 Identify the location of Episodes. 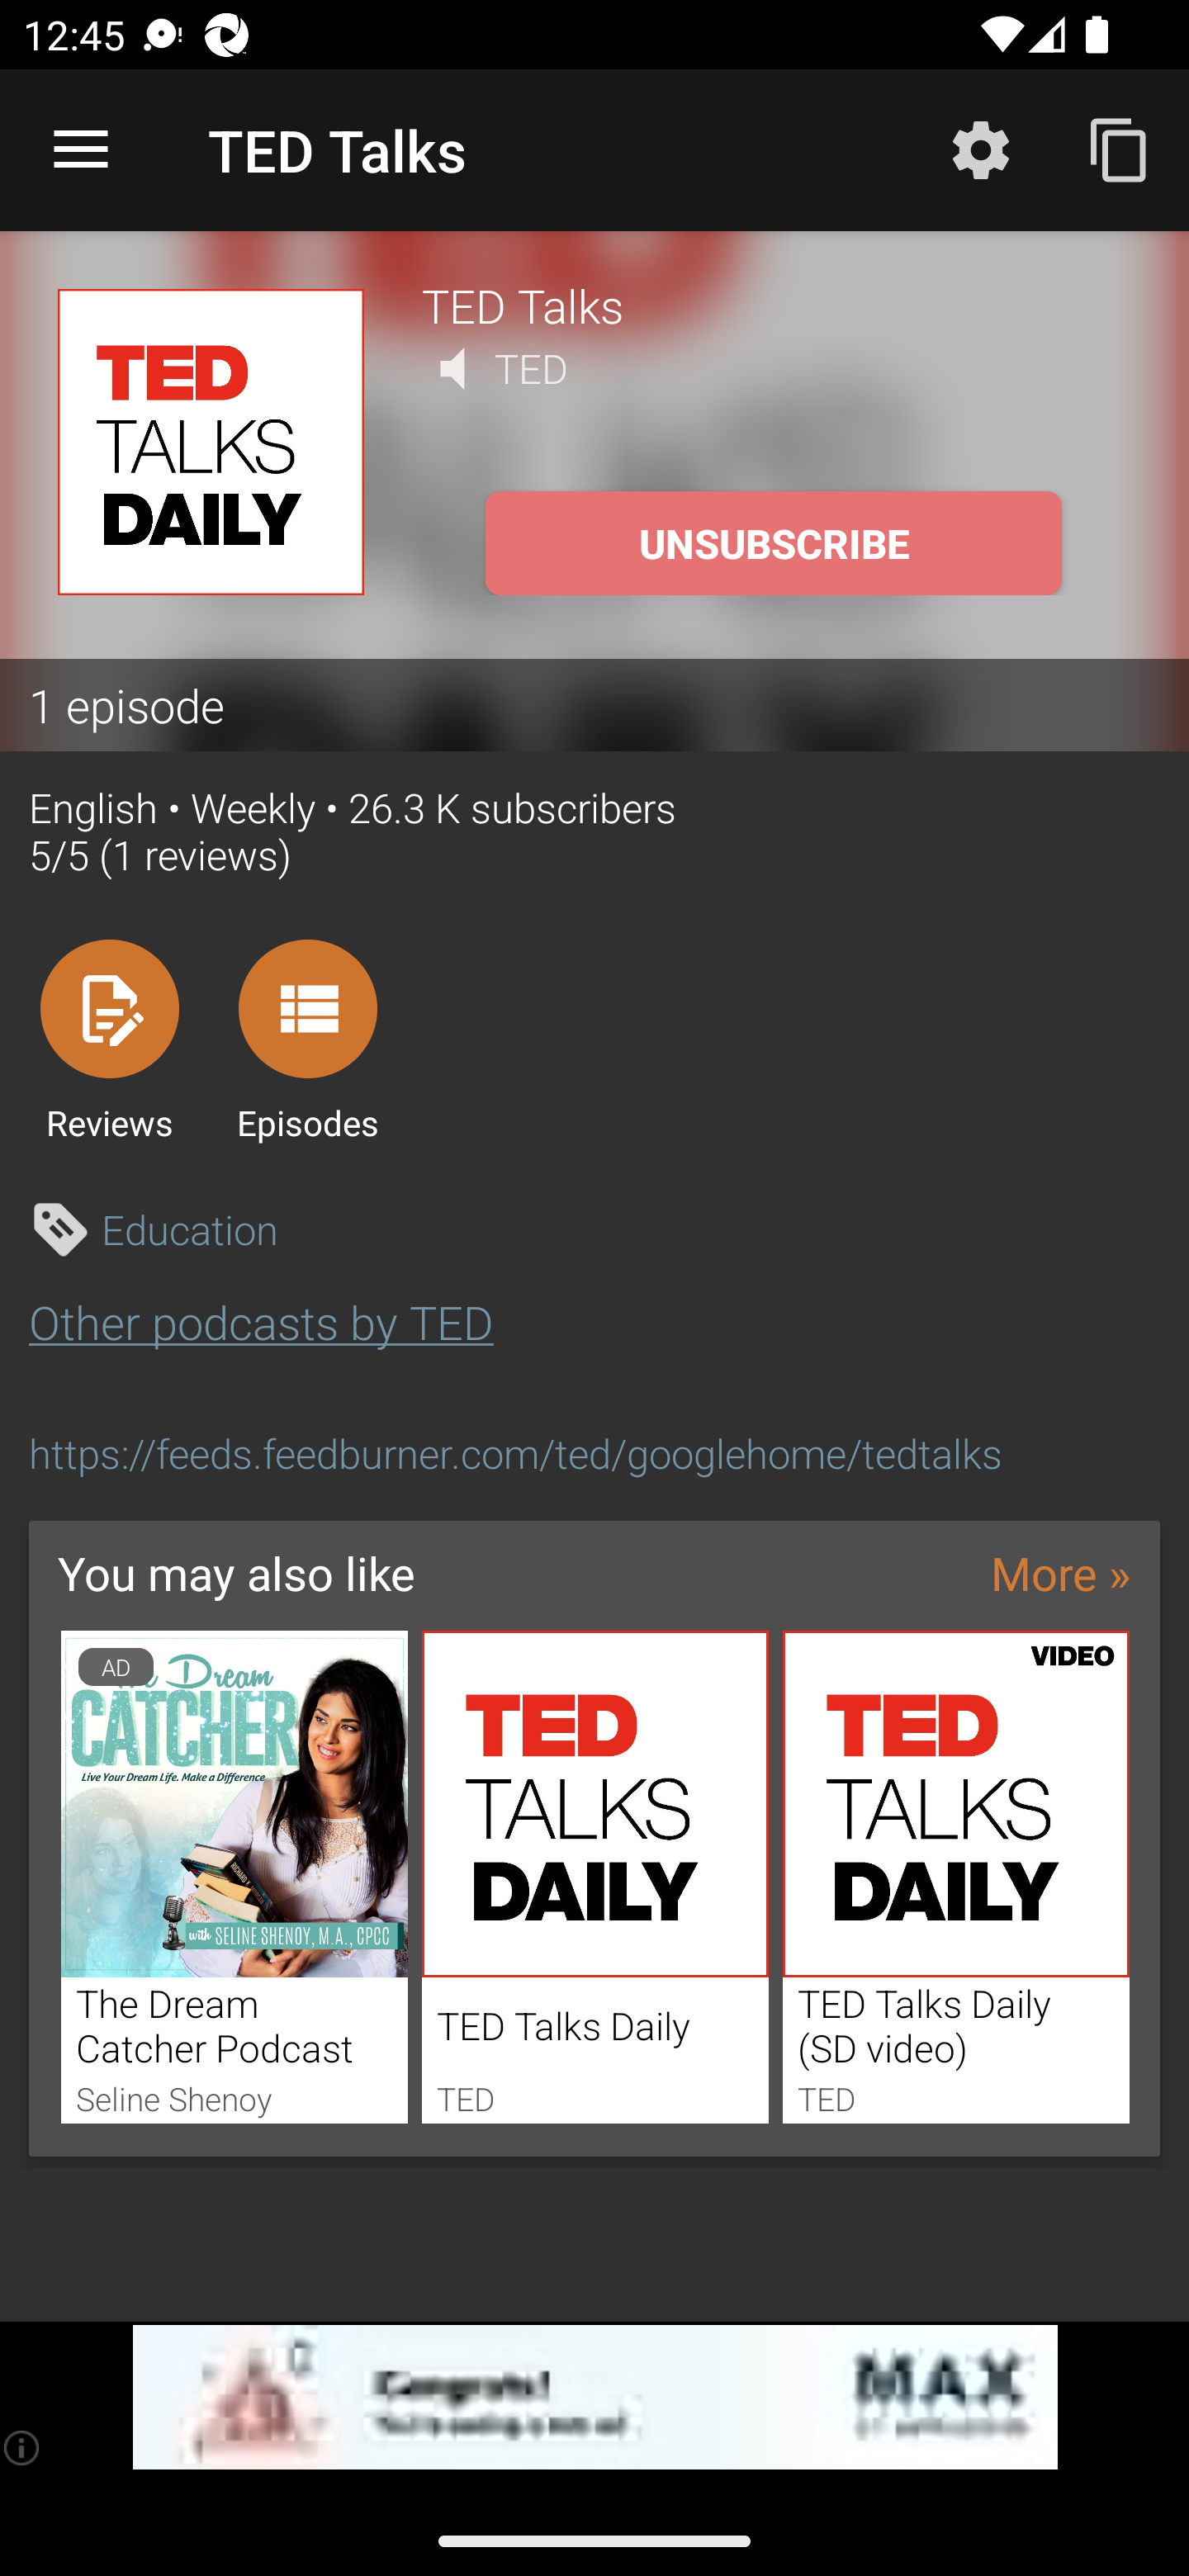
(307, 1040).